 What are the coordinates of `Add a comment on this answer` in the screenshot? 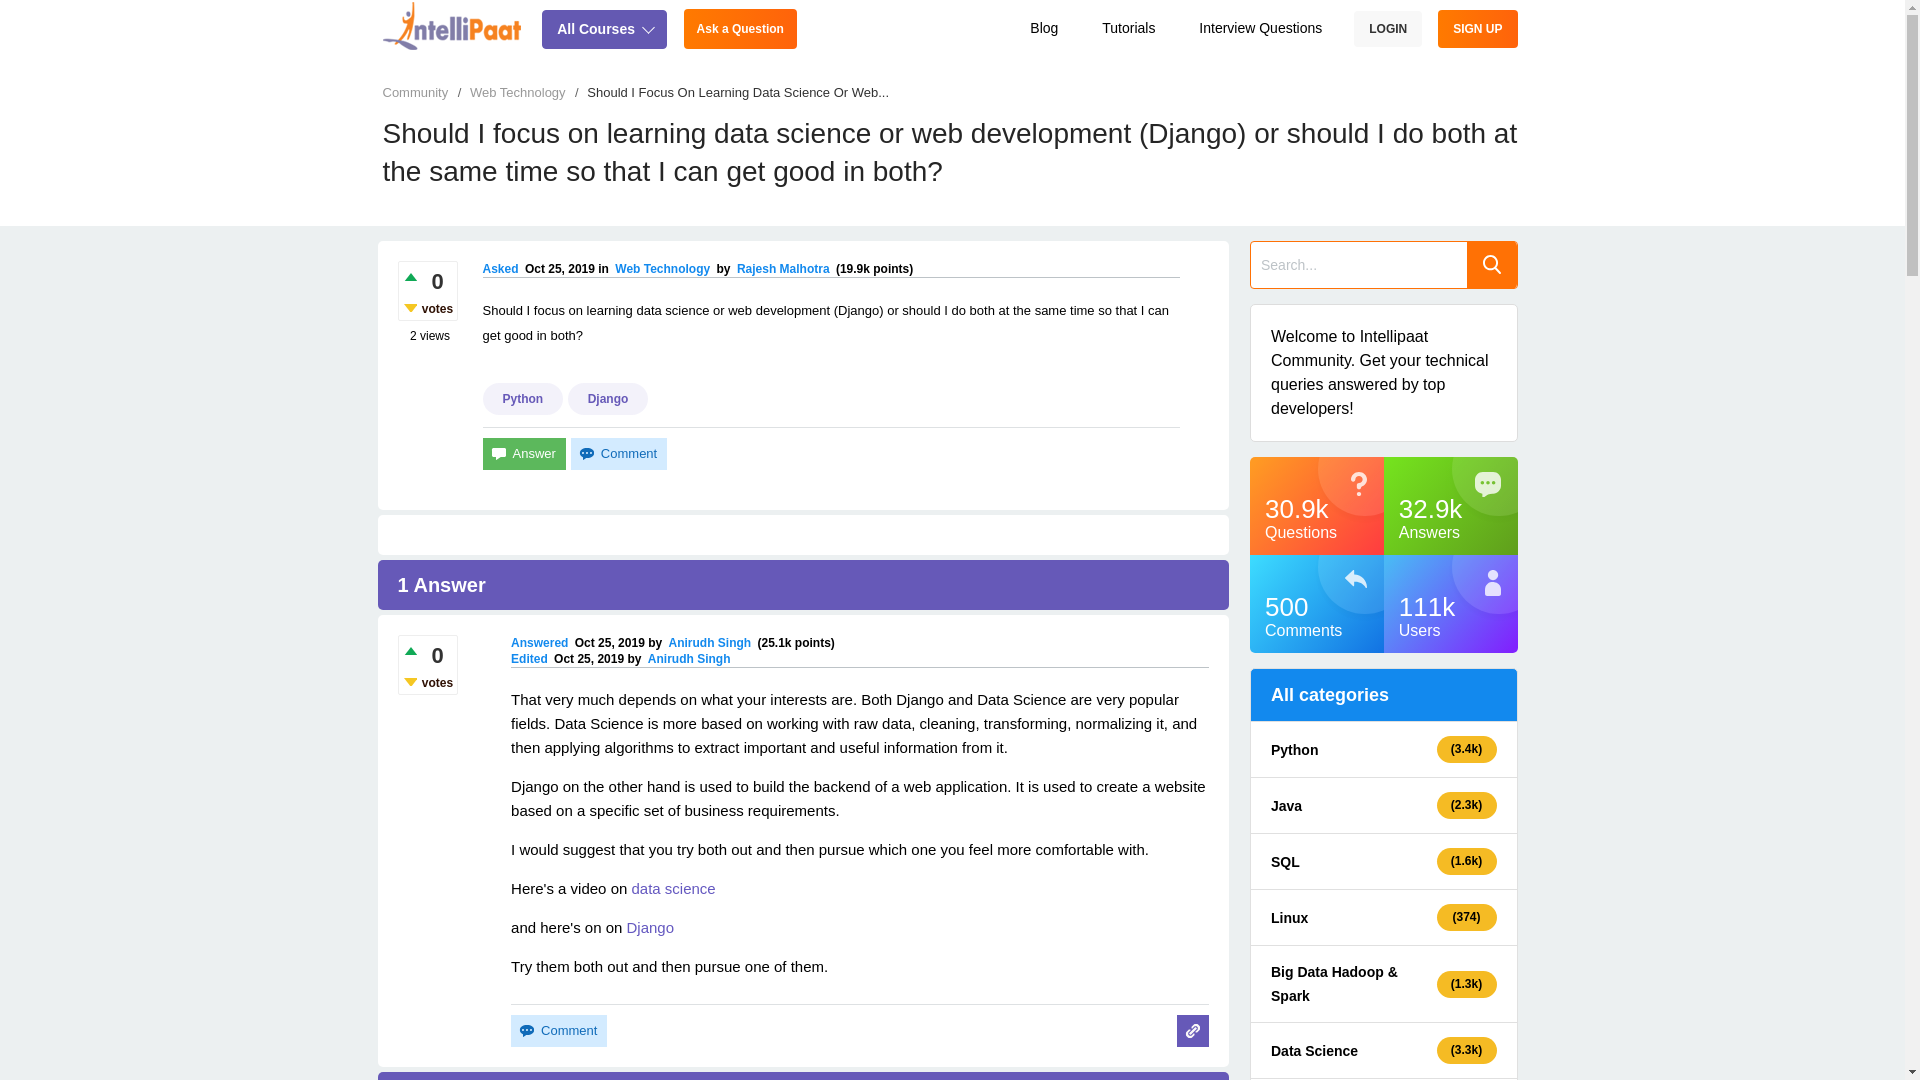 It's located at (558, 1030).